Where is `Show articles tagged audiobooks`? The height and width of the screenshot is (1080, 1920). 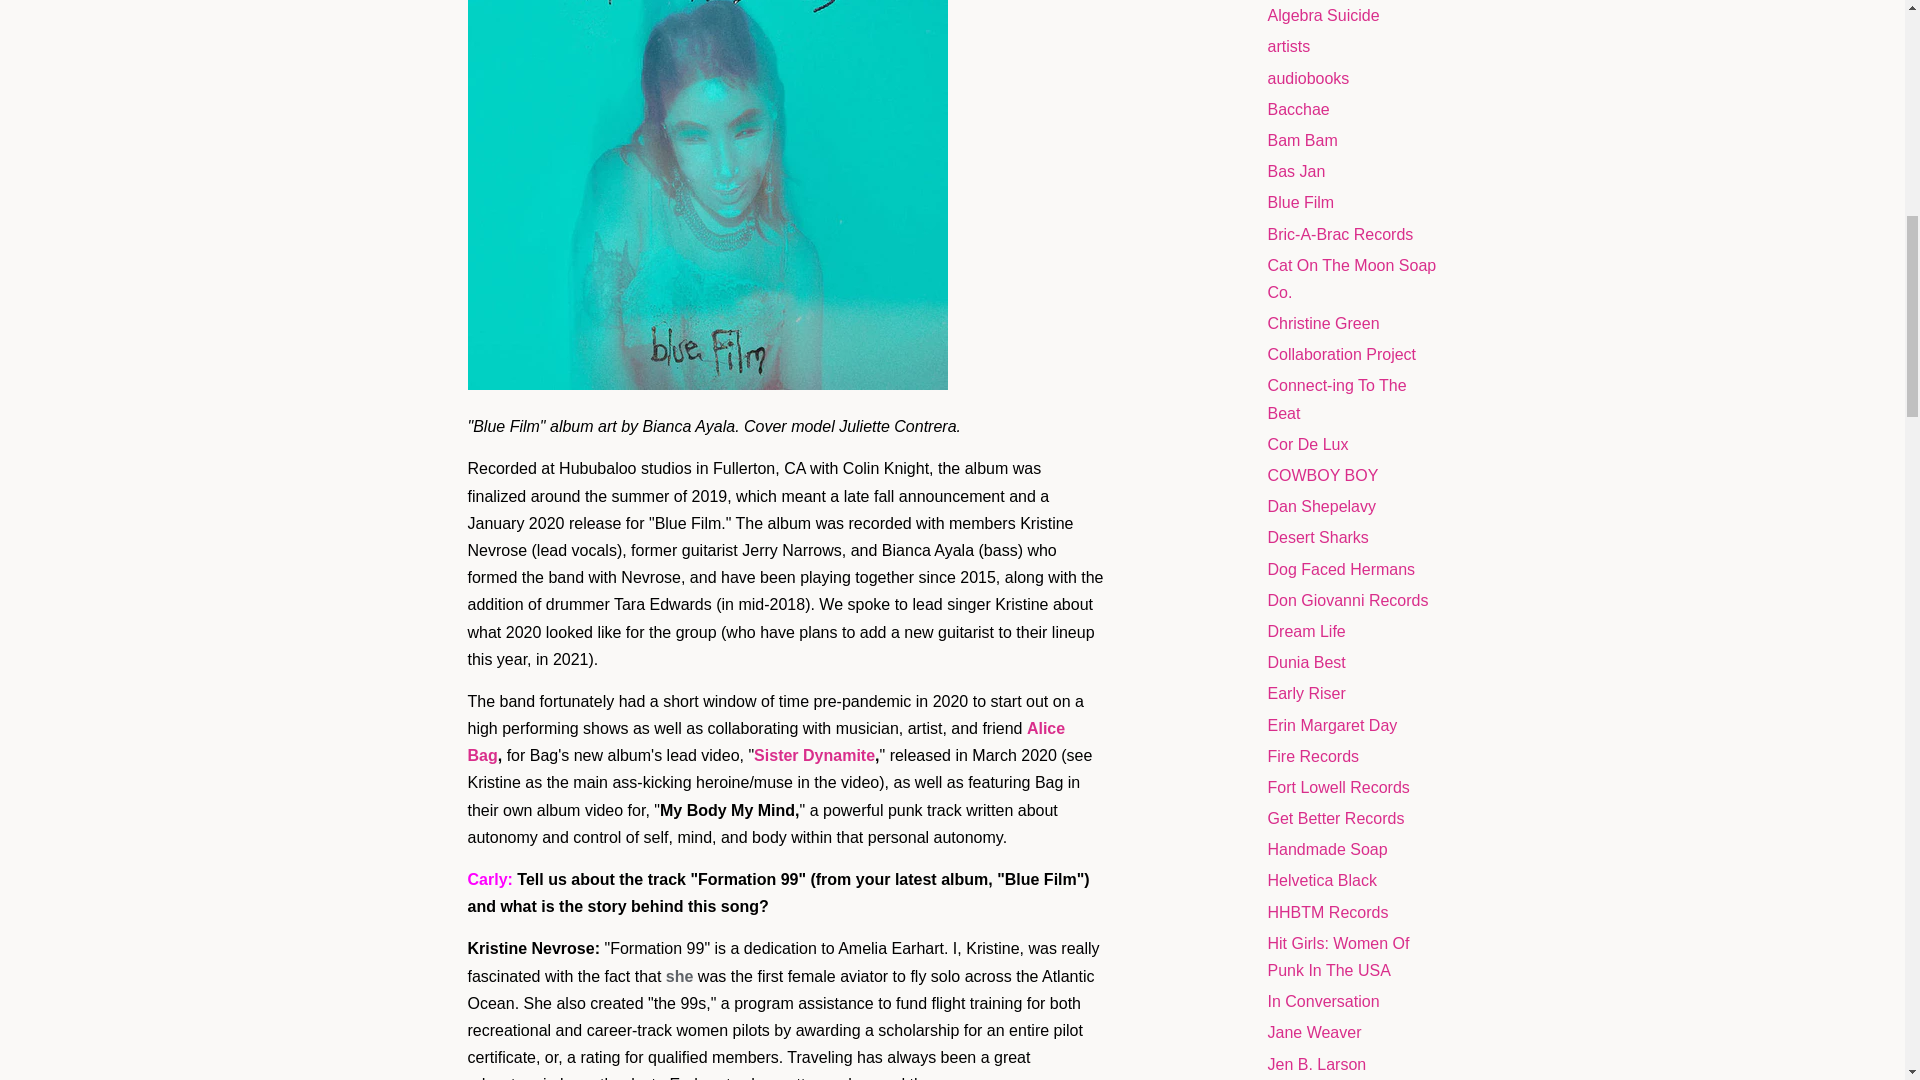 Show articles tagged audiobooks is located at coordinates (1308, 78).